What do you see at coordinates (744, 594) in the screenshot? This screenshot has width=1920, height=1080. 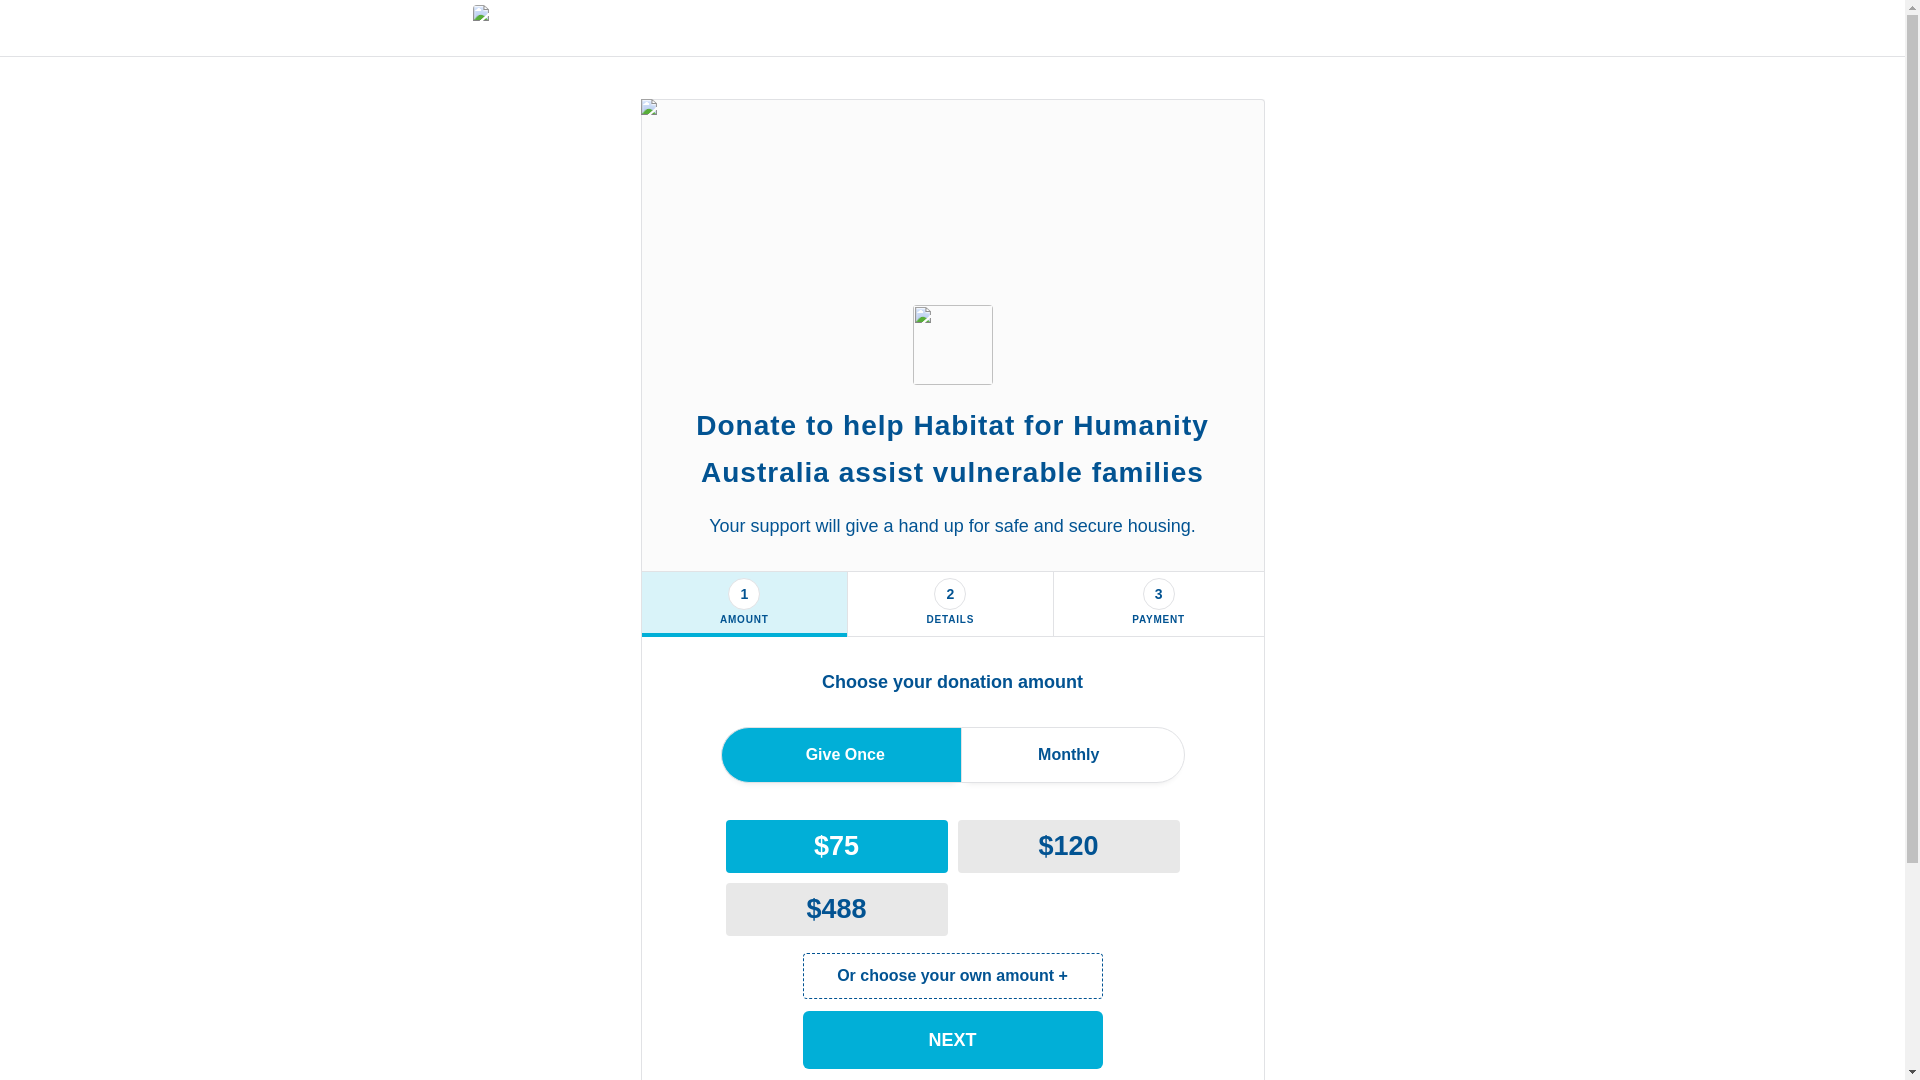 I see `1` at bounding box center [744, 594].